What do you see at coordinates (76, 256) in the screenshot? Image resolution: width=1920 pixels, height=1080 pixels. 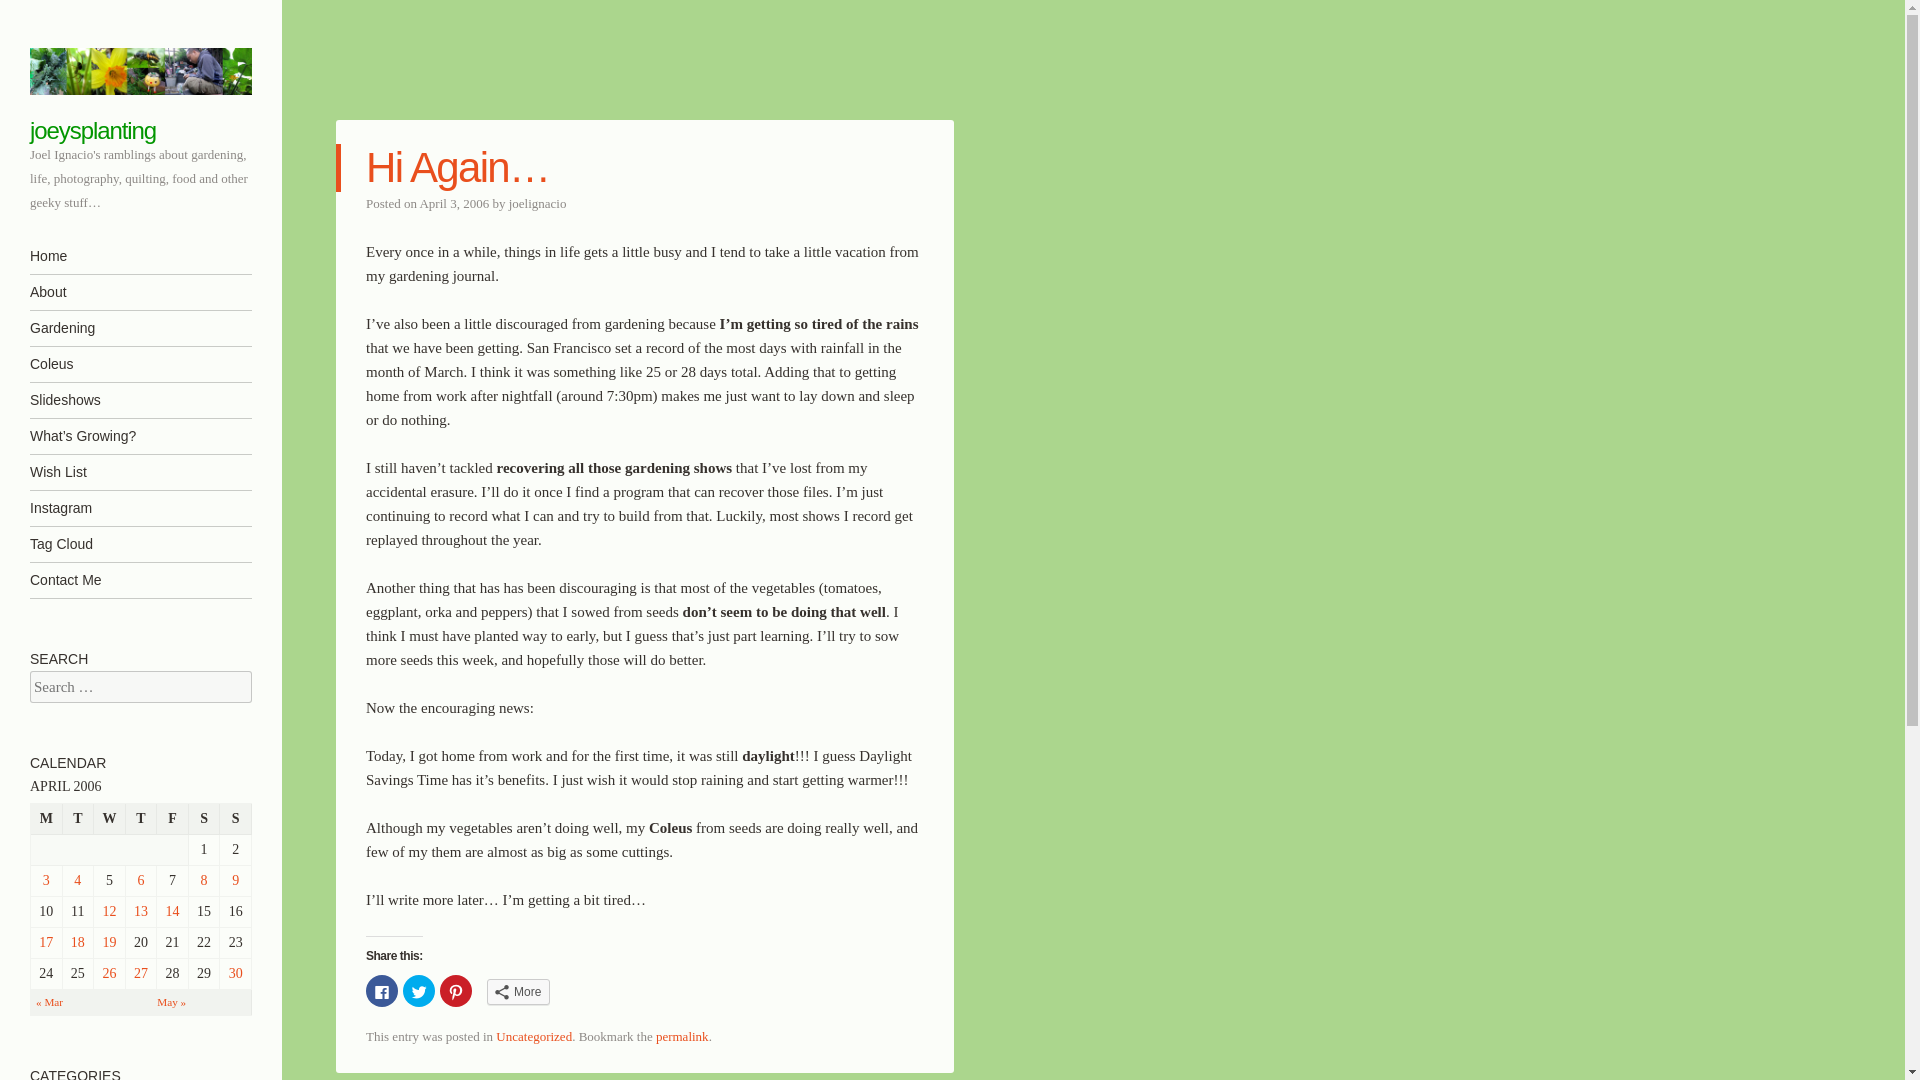 I see `Skip to content` at bounding box center [76, 256].